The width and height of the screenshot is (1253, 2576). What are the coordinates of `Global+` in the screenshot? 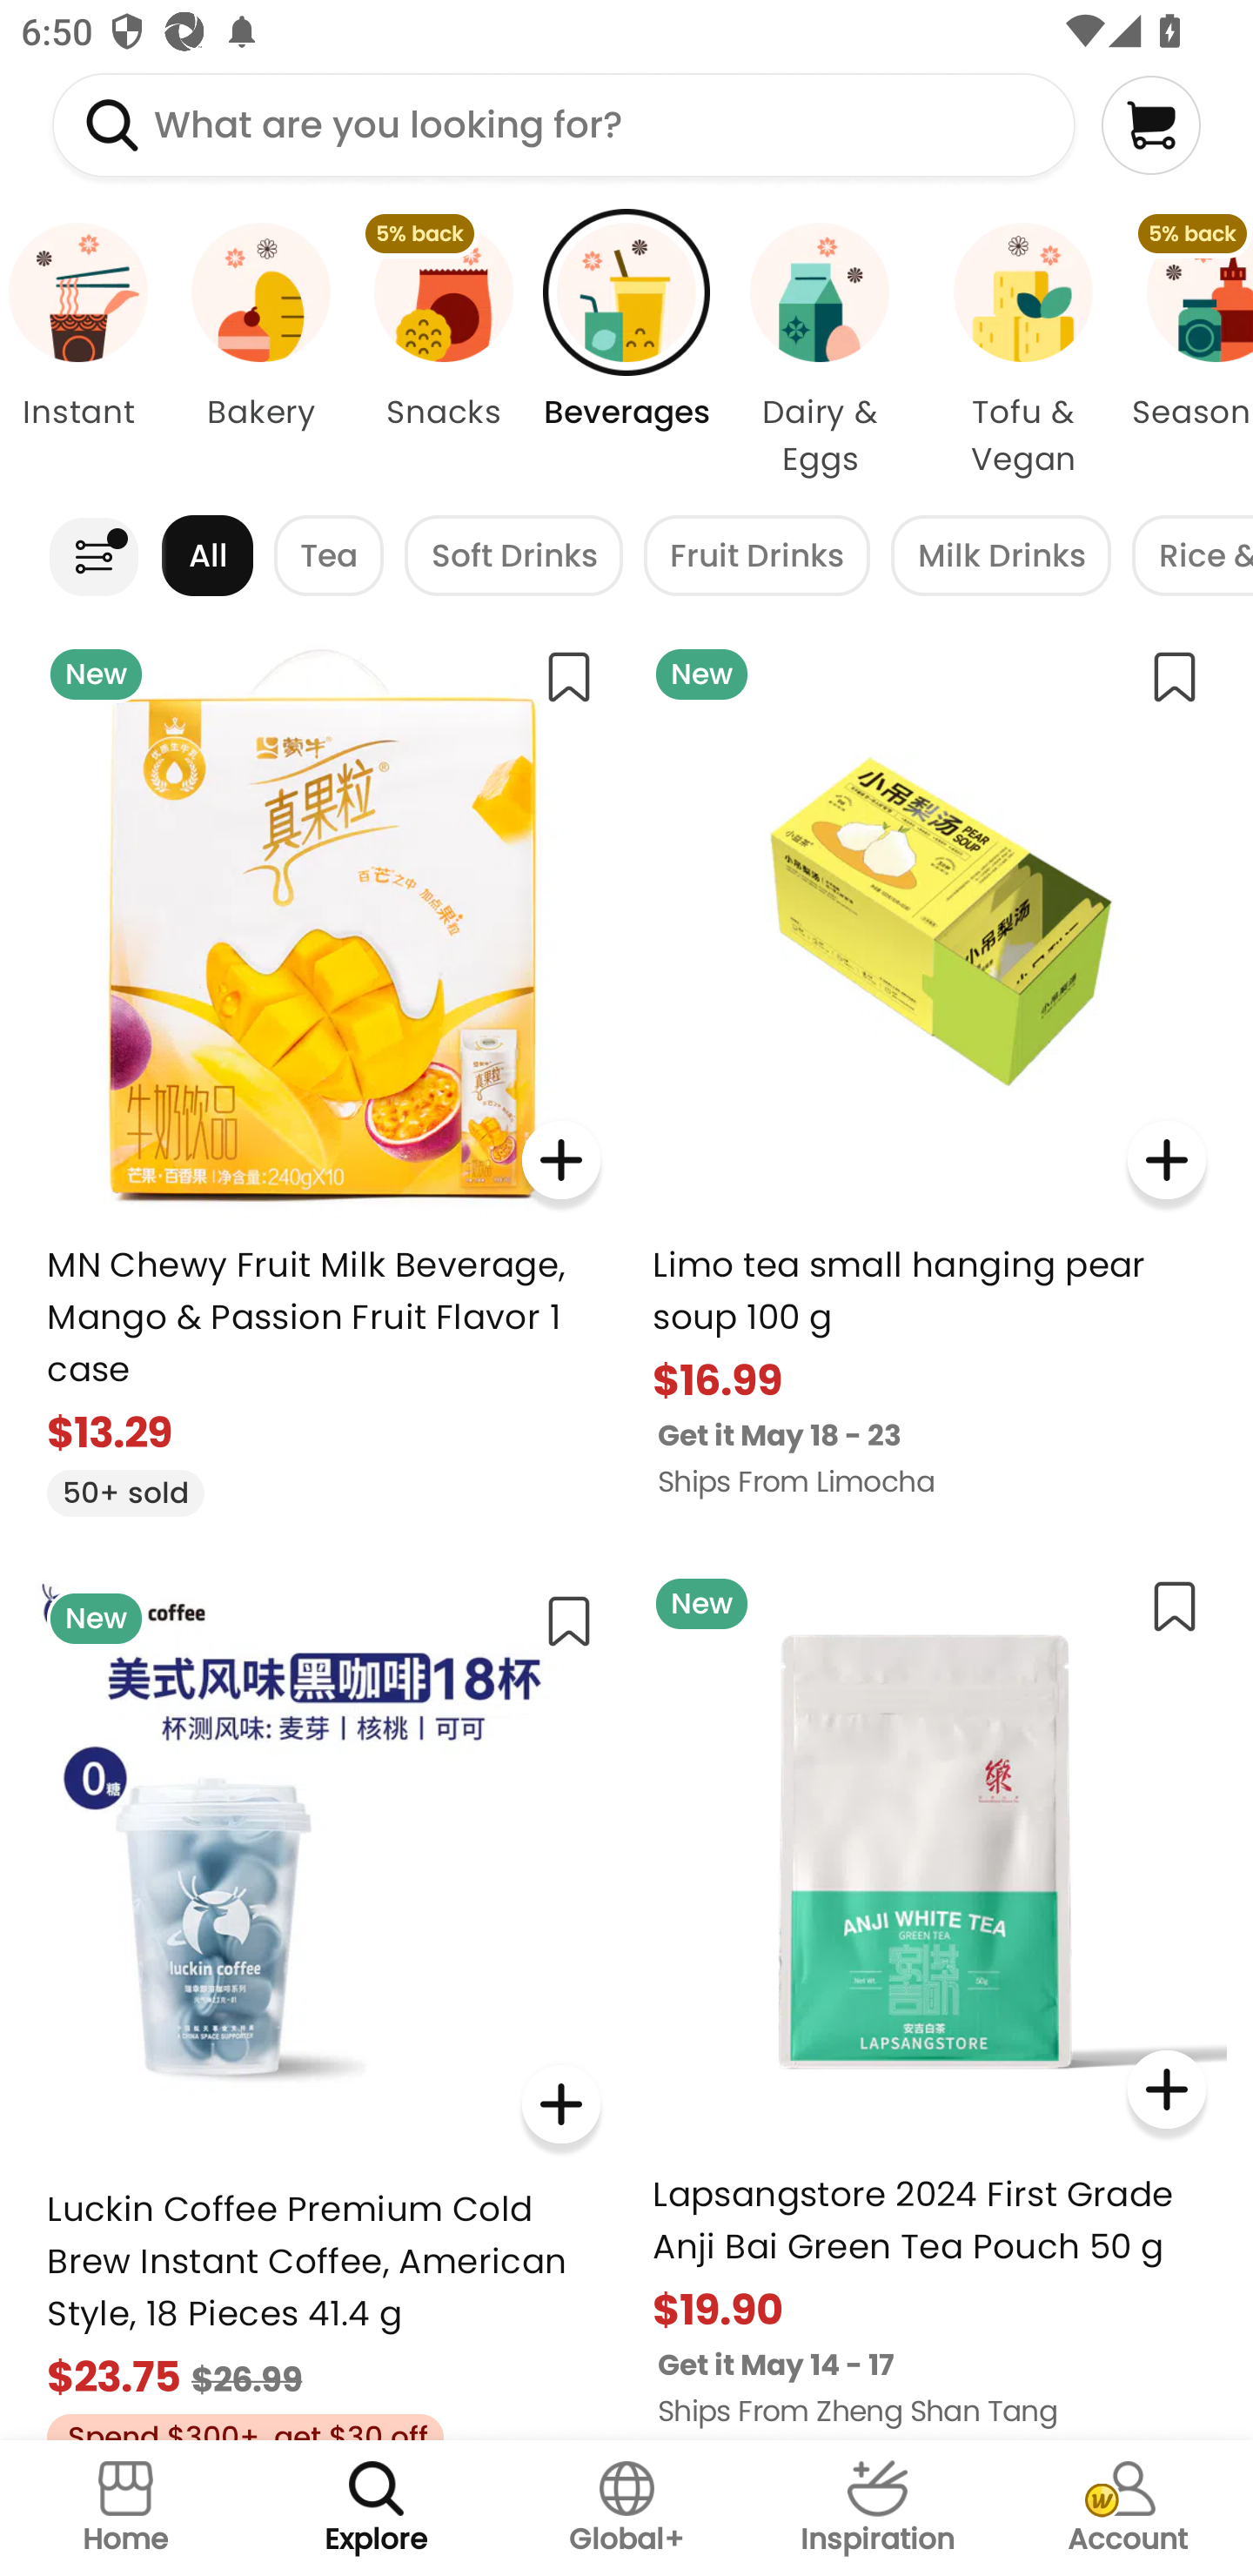 It's located at (626, 2508).